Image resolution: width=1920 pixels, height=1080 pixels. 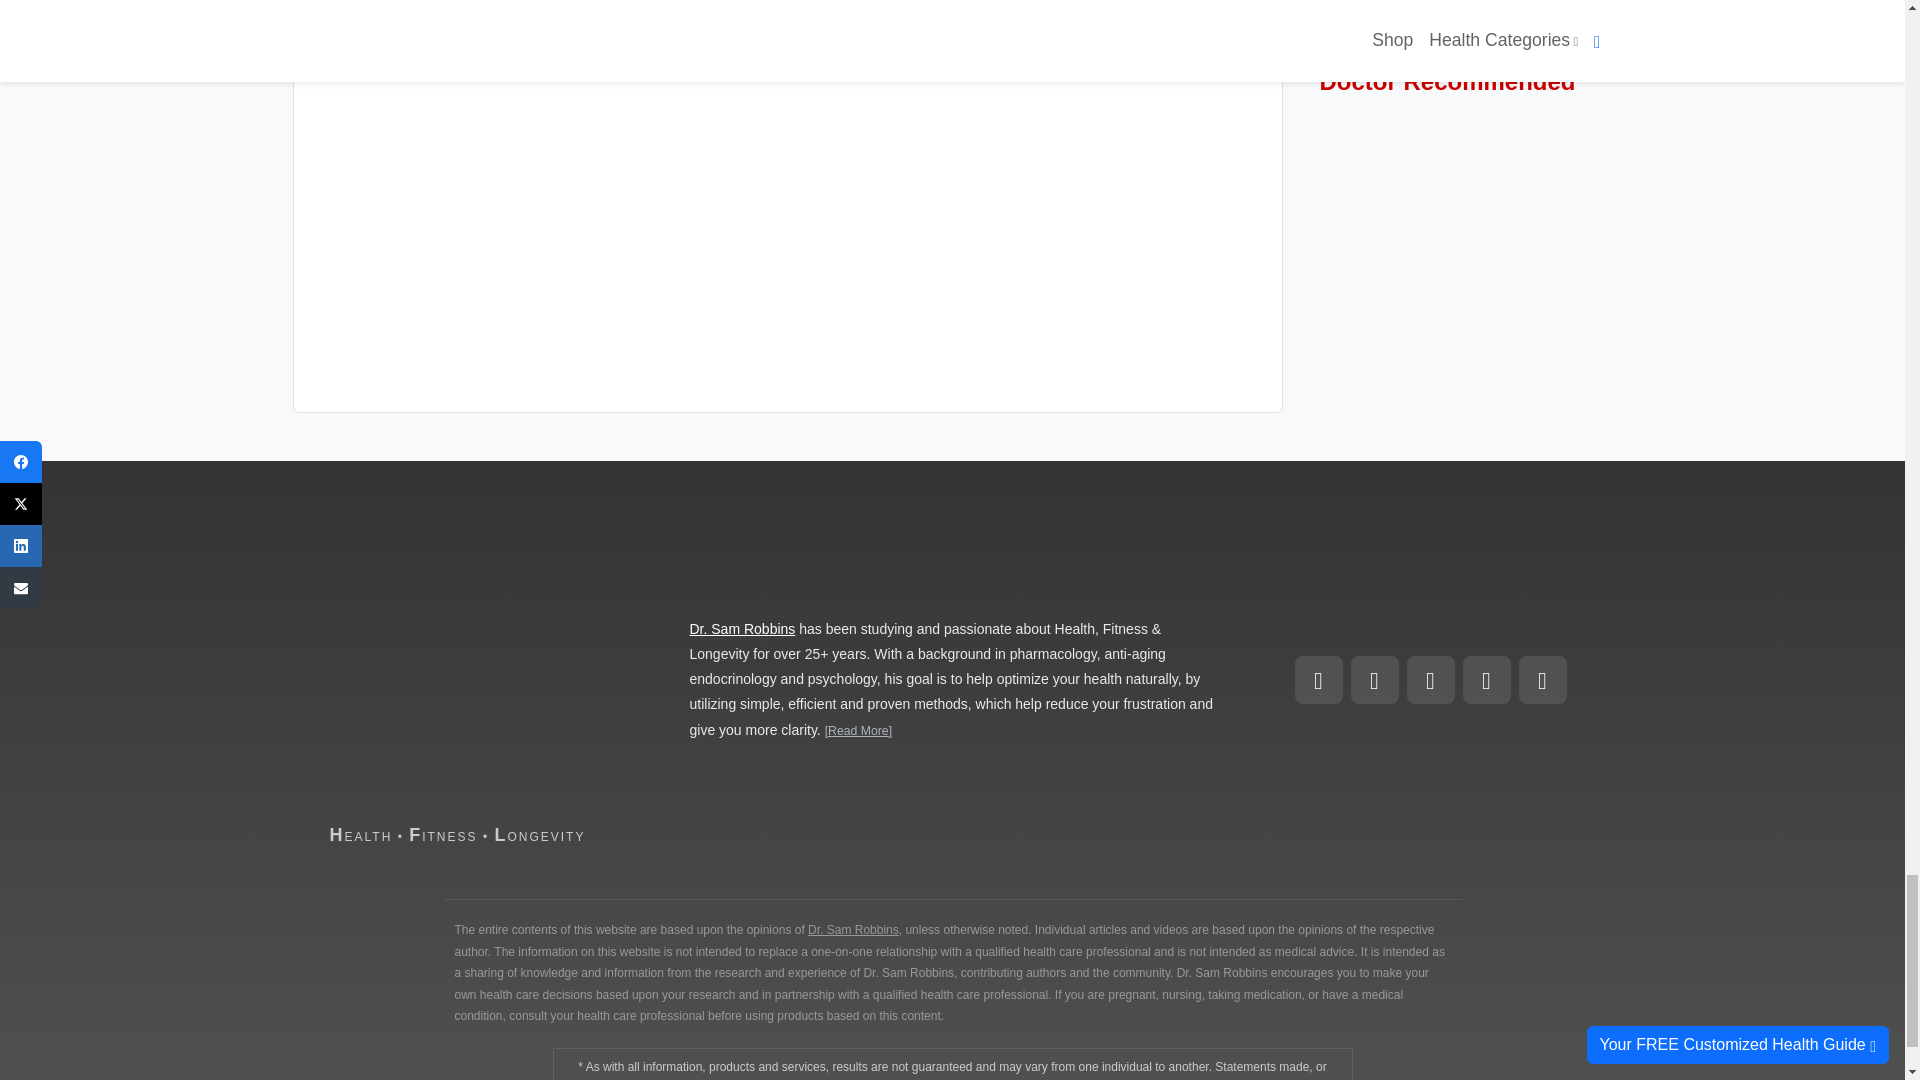 I want to click on Linkedin, so click(x=1429, y=680).